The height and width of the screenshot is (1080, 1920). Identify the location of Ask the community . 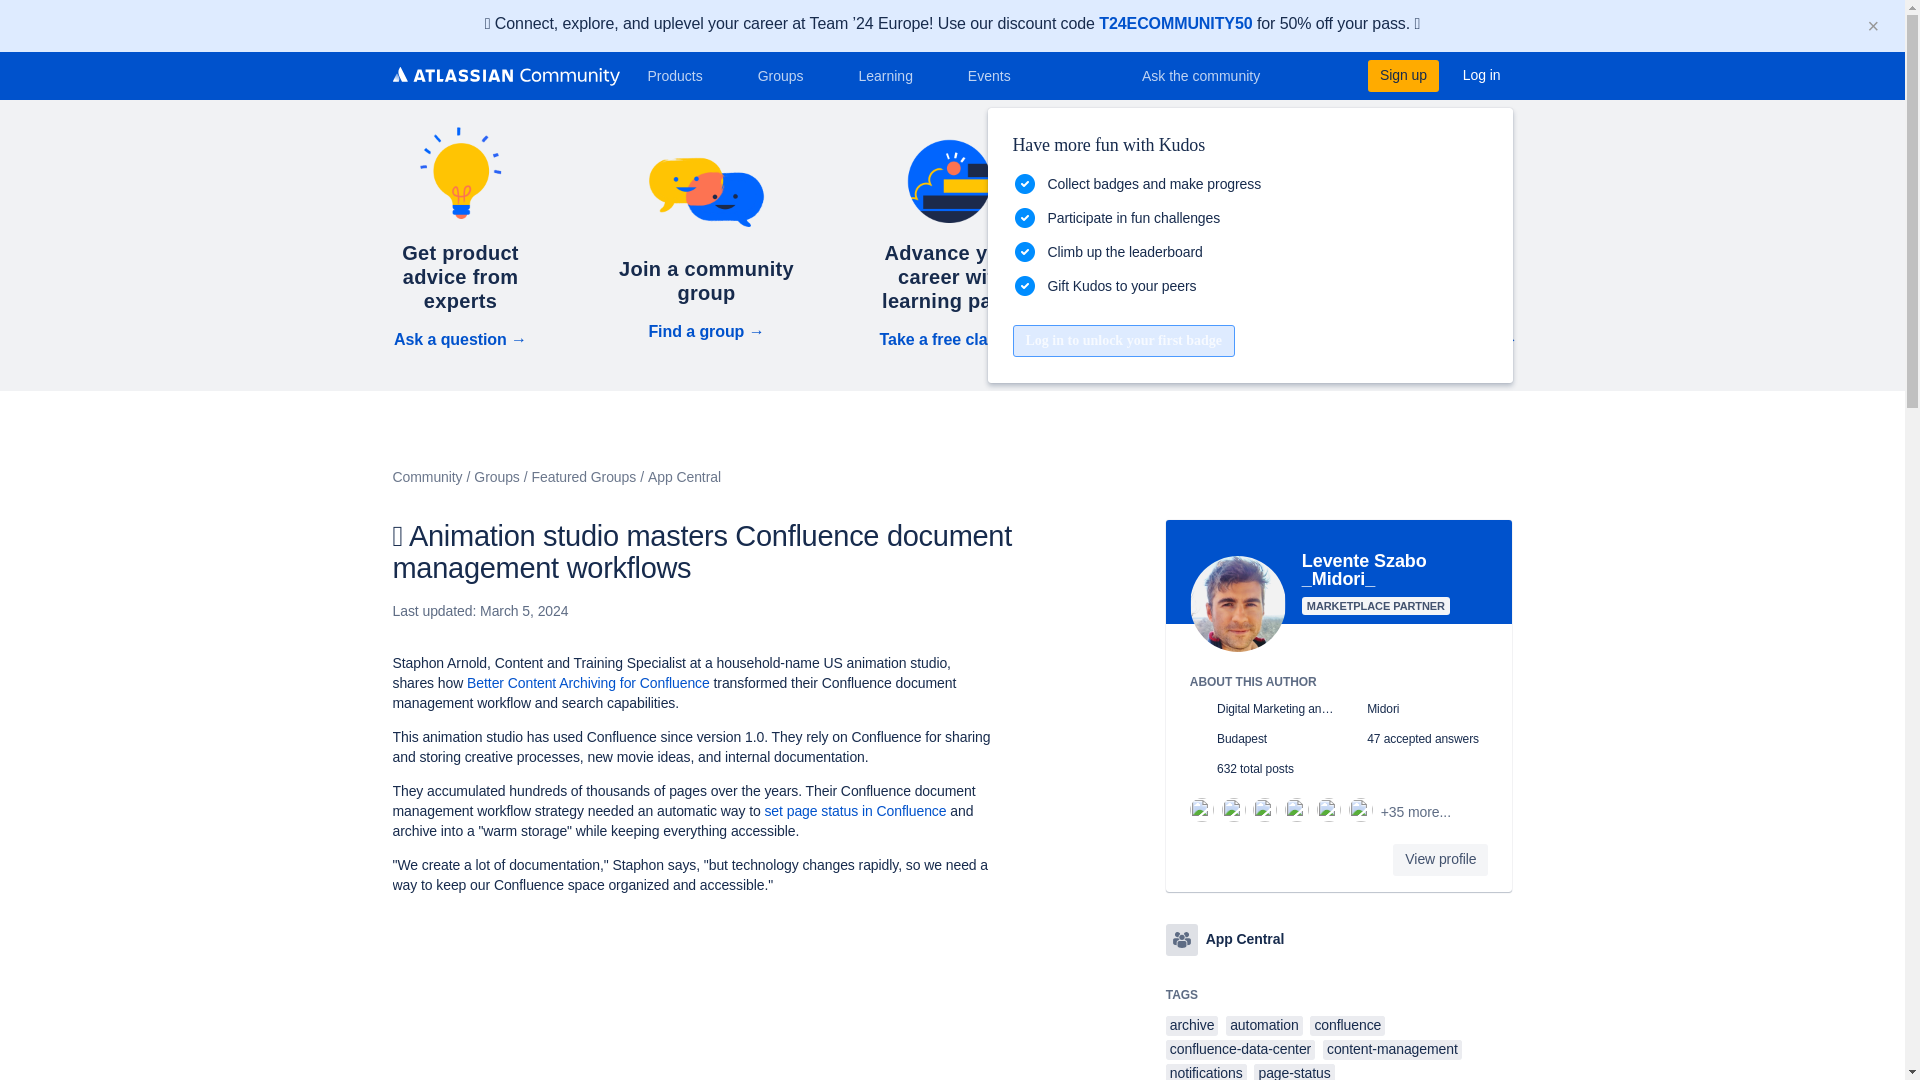
(1214, 76).